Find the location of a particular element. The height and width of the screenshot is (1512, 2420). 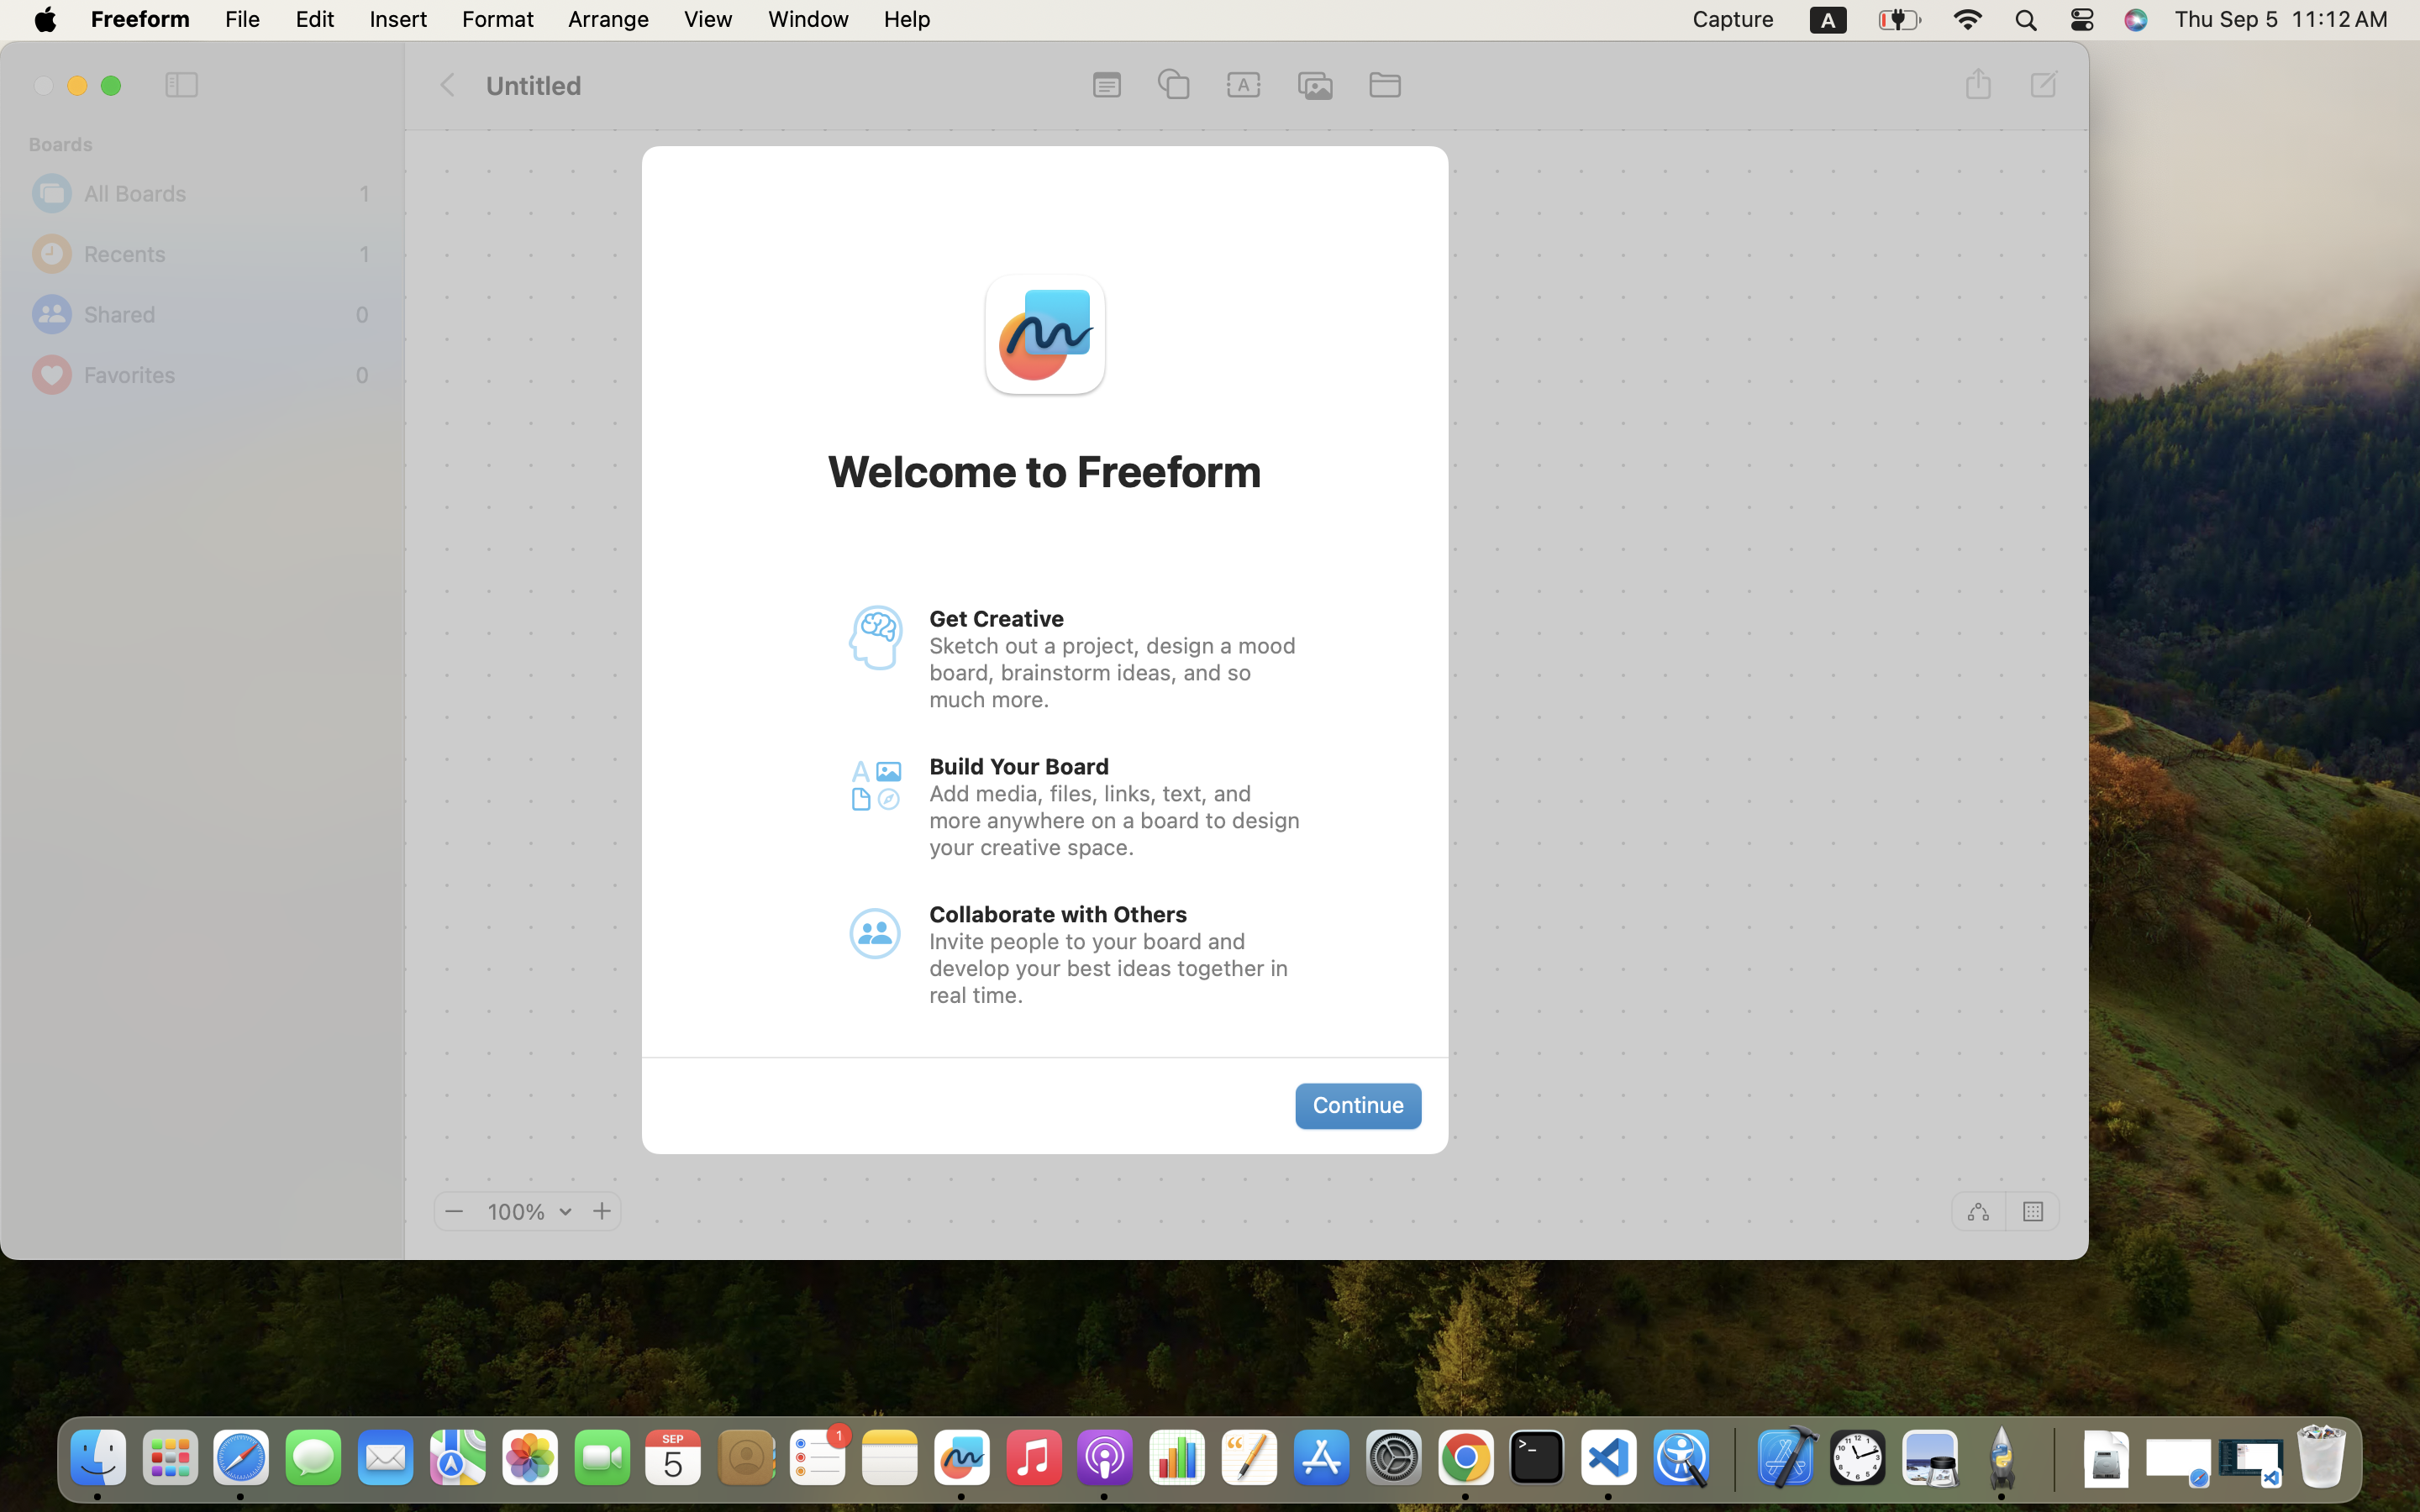

Favorites is located at coordinates (215, 375).